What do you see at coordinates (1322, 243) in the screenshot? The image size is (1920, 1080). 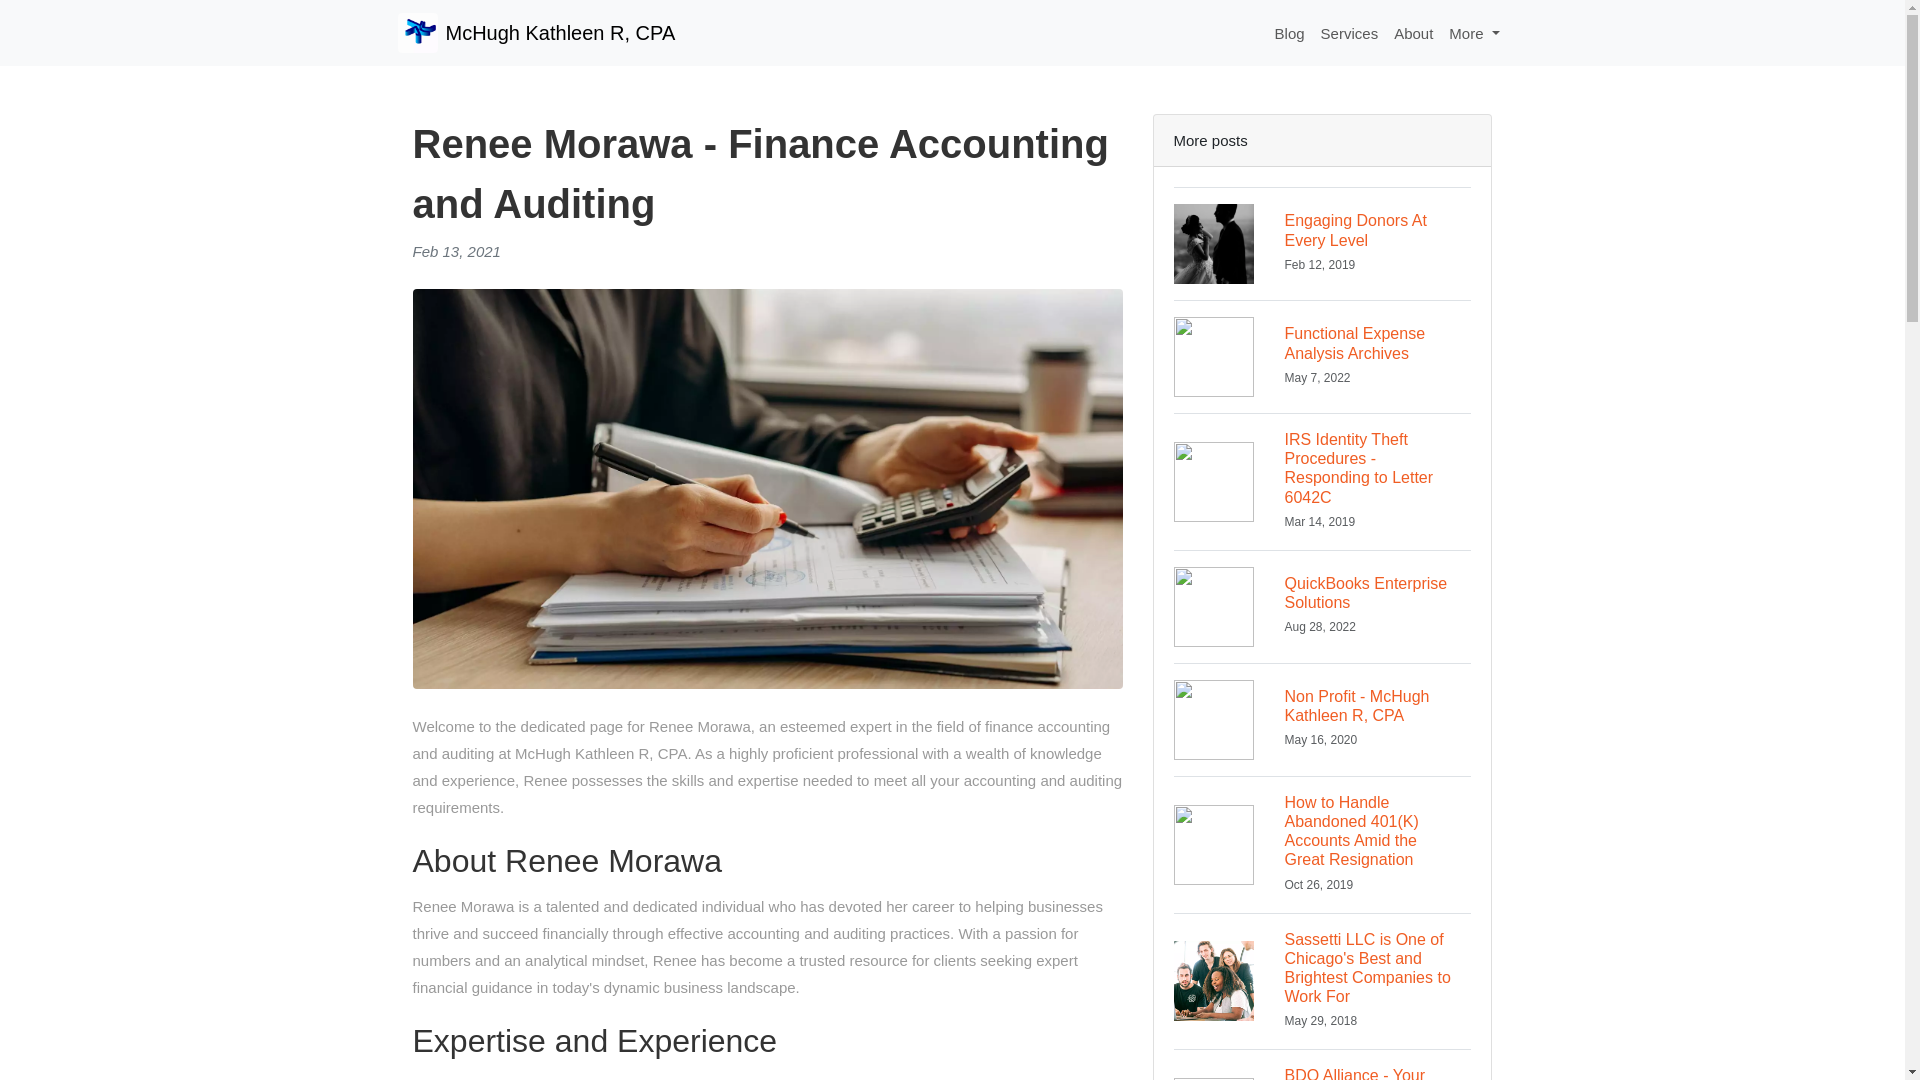 I see `About` at bounding box center [1322, 243].